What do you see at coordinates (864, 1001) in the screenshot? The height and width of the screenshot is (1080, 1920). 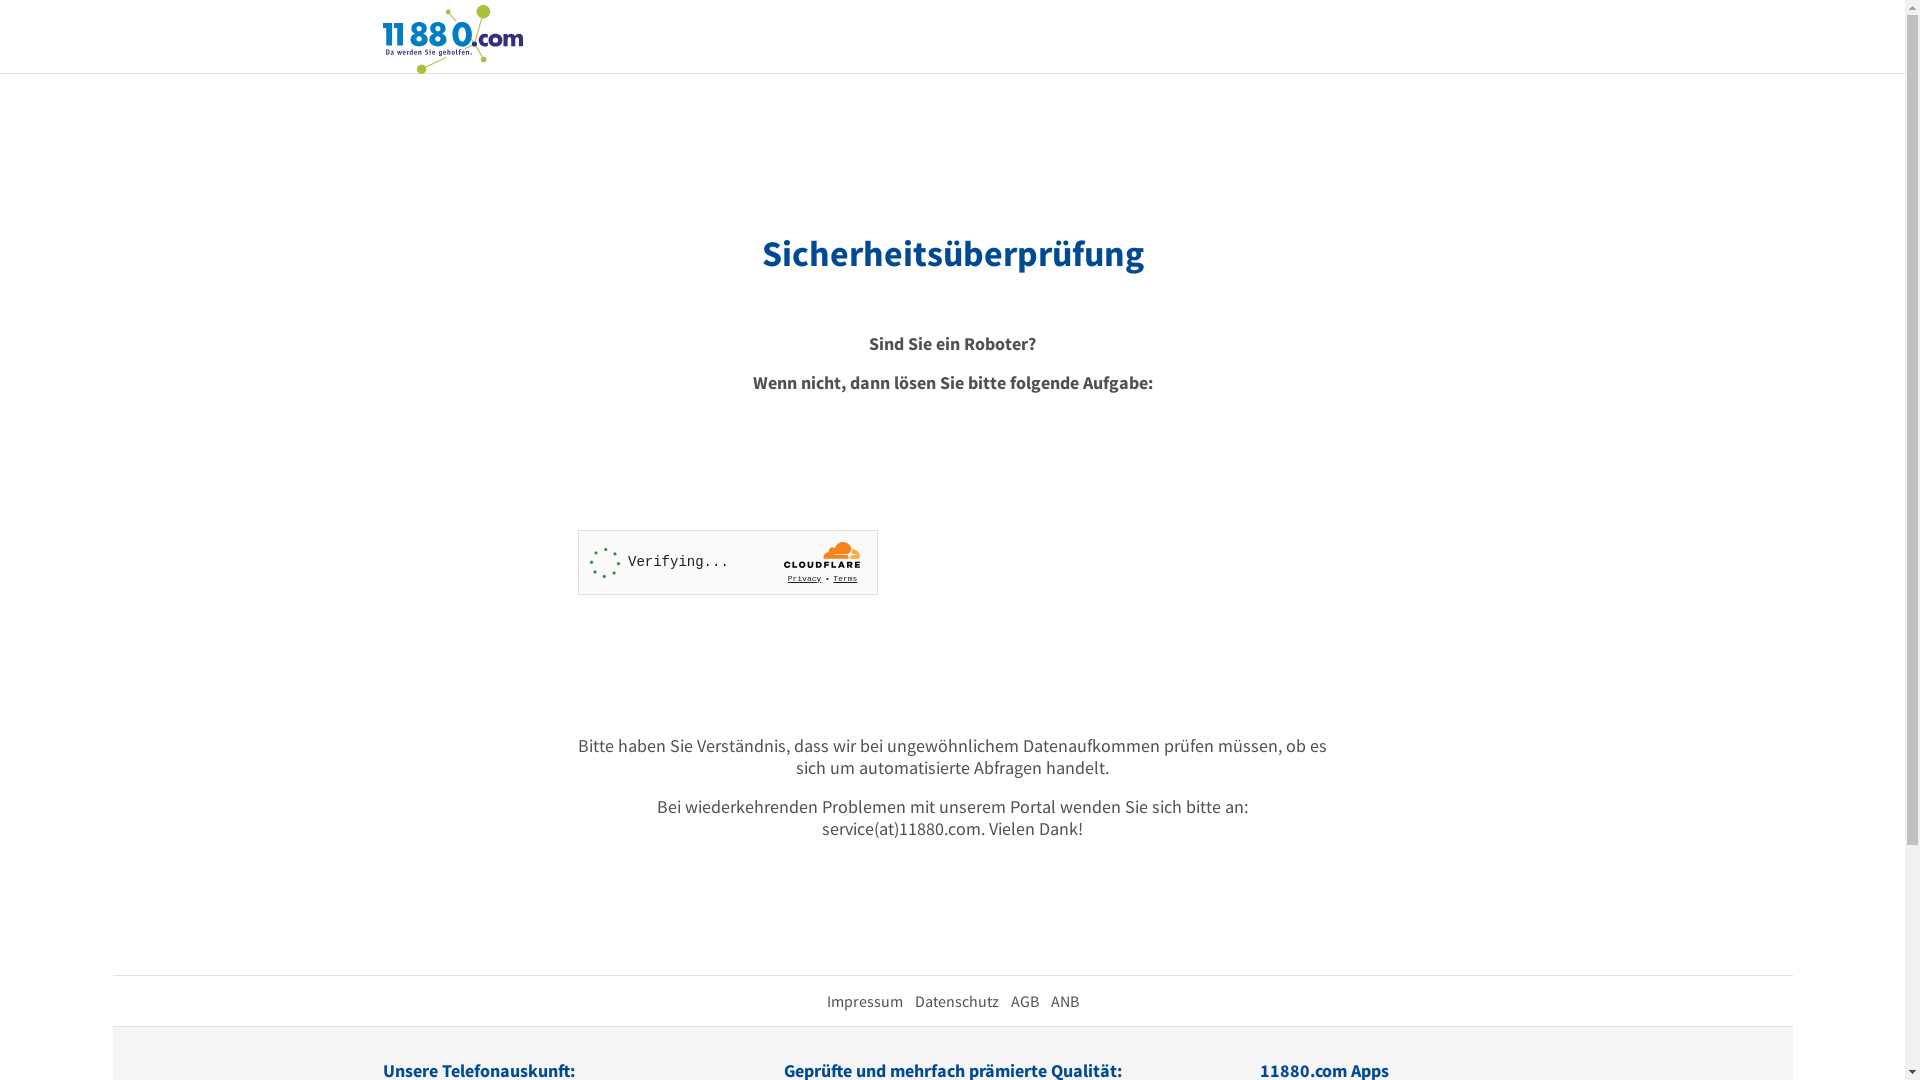 I see `Impressum` at bounding box center [864, 1001].